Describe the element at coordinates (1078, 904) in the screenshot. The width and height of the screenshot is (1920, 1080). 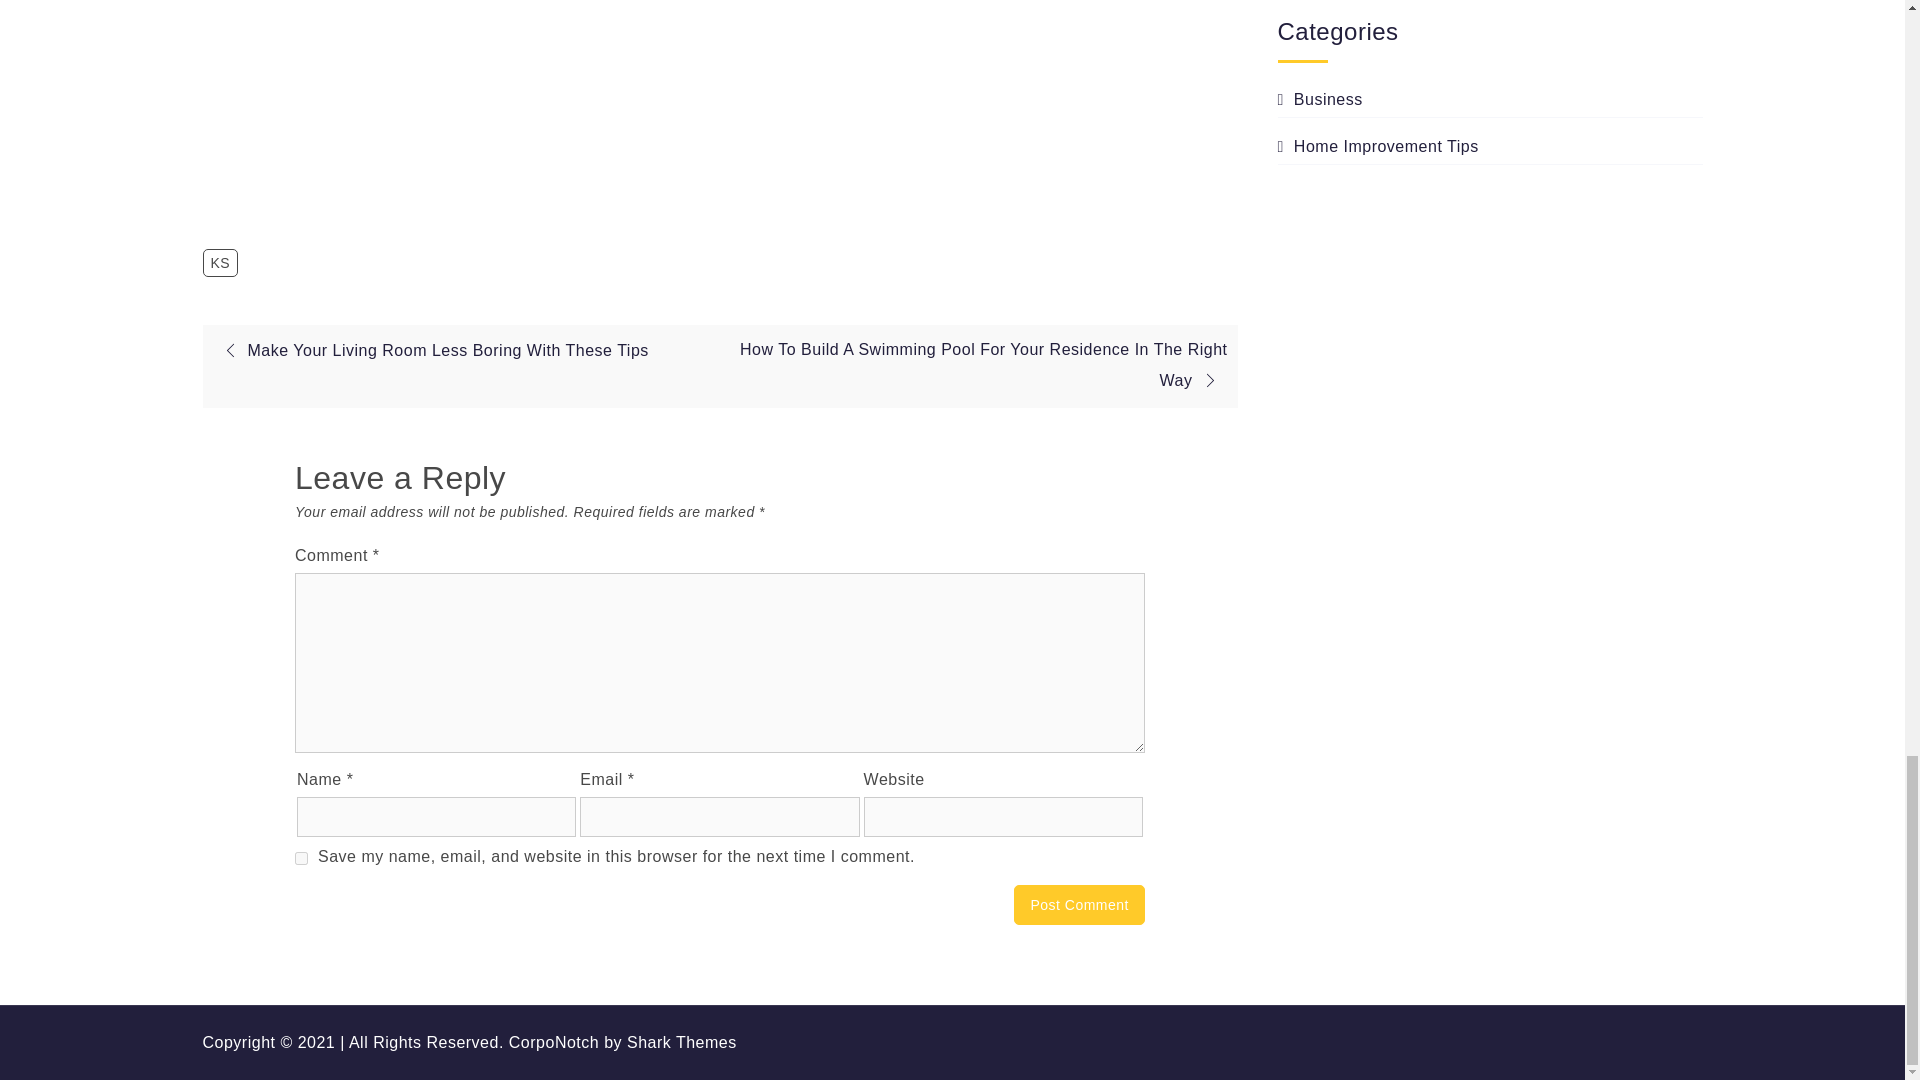
I see `Post Comment` at that location.